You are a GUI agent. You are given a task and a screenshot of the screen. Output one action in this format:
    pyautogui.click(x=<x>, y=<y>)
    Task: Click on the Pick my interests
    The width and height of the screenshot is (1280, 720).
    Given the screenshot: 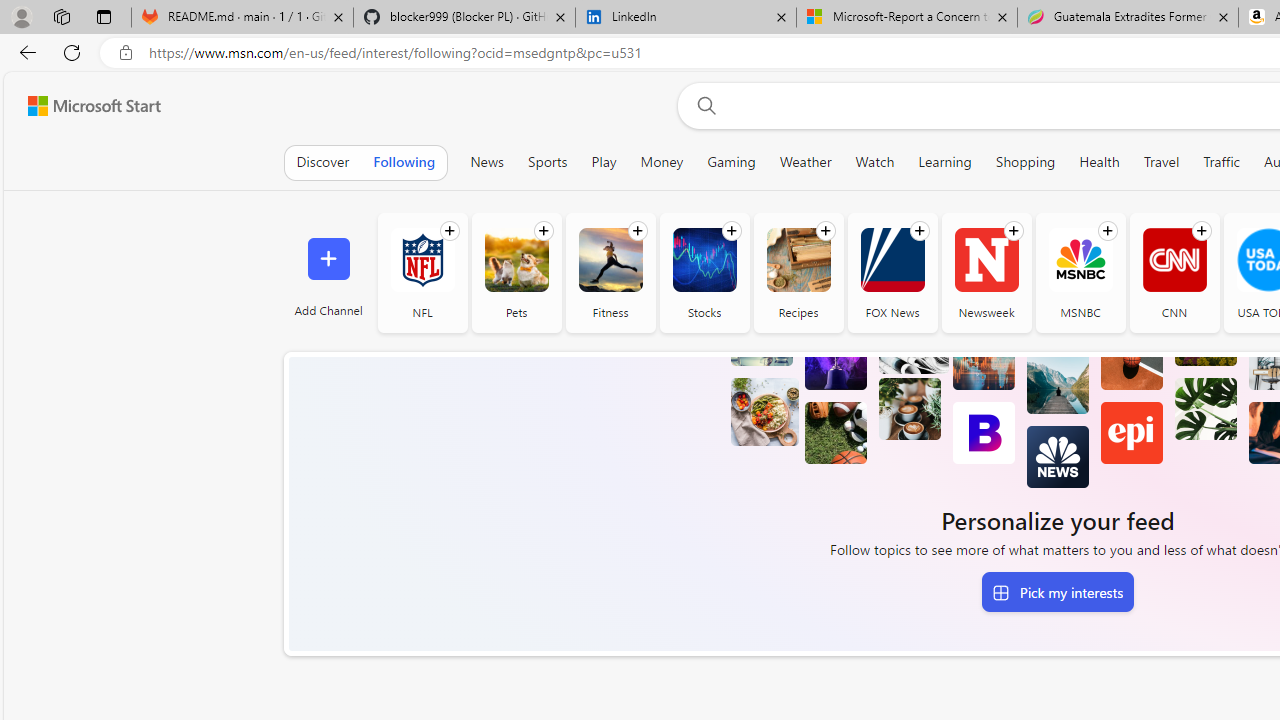 What is the action you would take?
    pyautogui.click(x=1057, y=592)
    